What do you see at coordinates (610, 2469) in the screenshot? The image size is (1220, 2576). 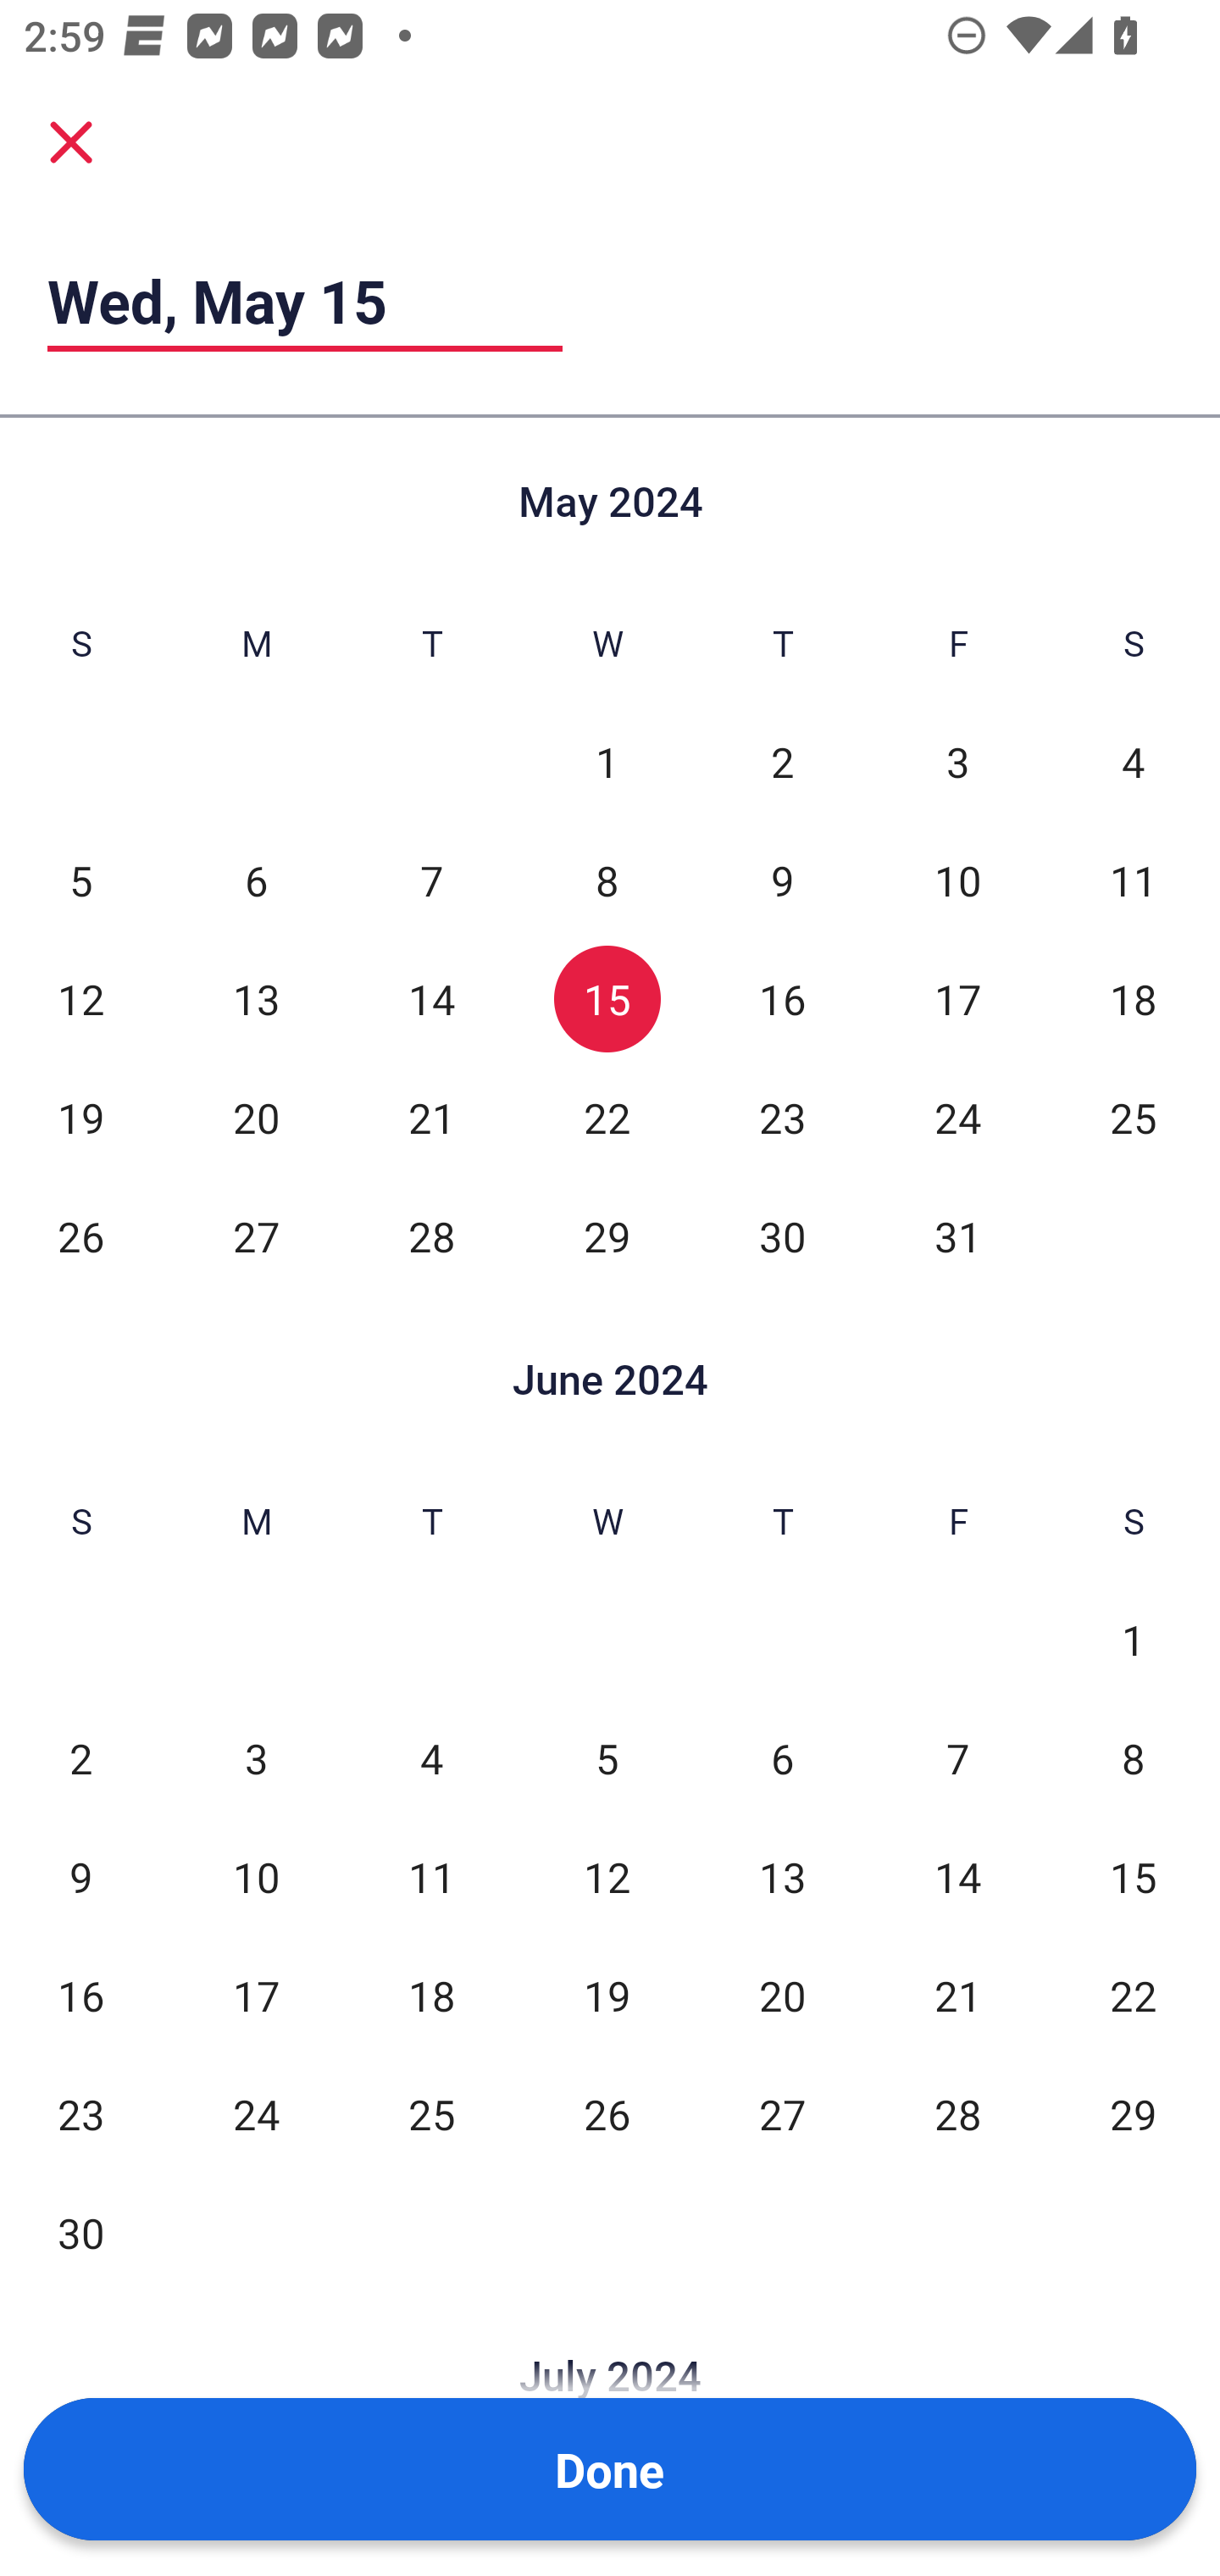 I see `Done Button Done` at bounding box center [610, 2469].